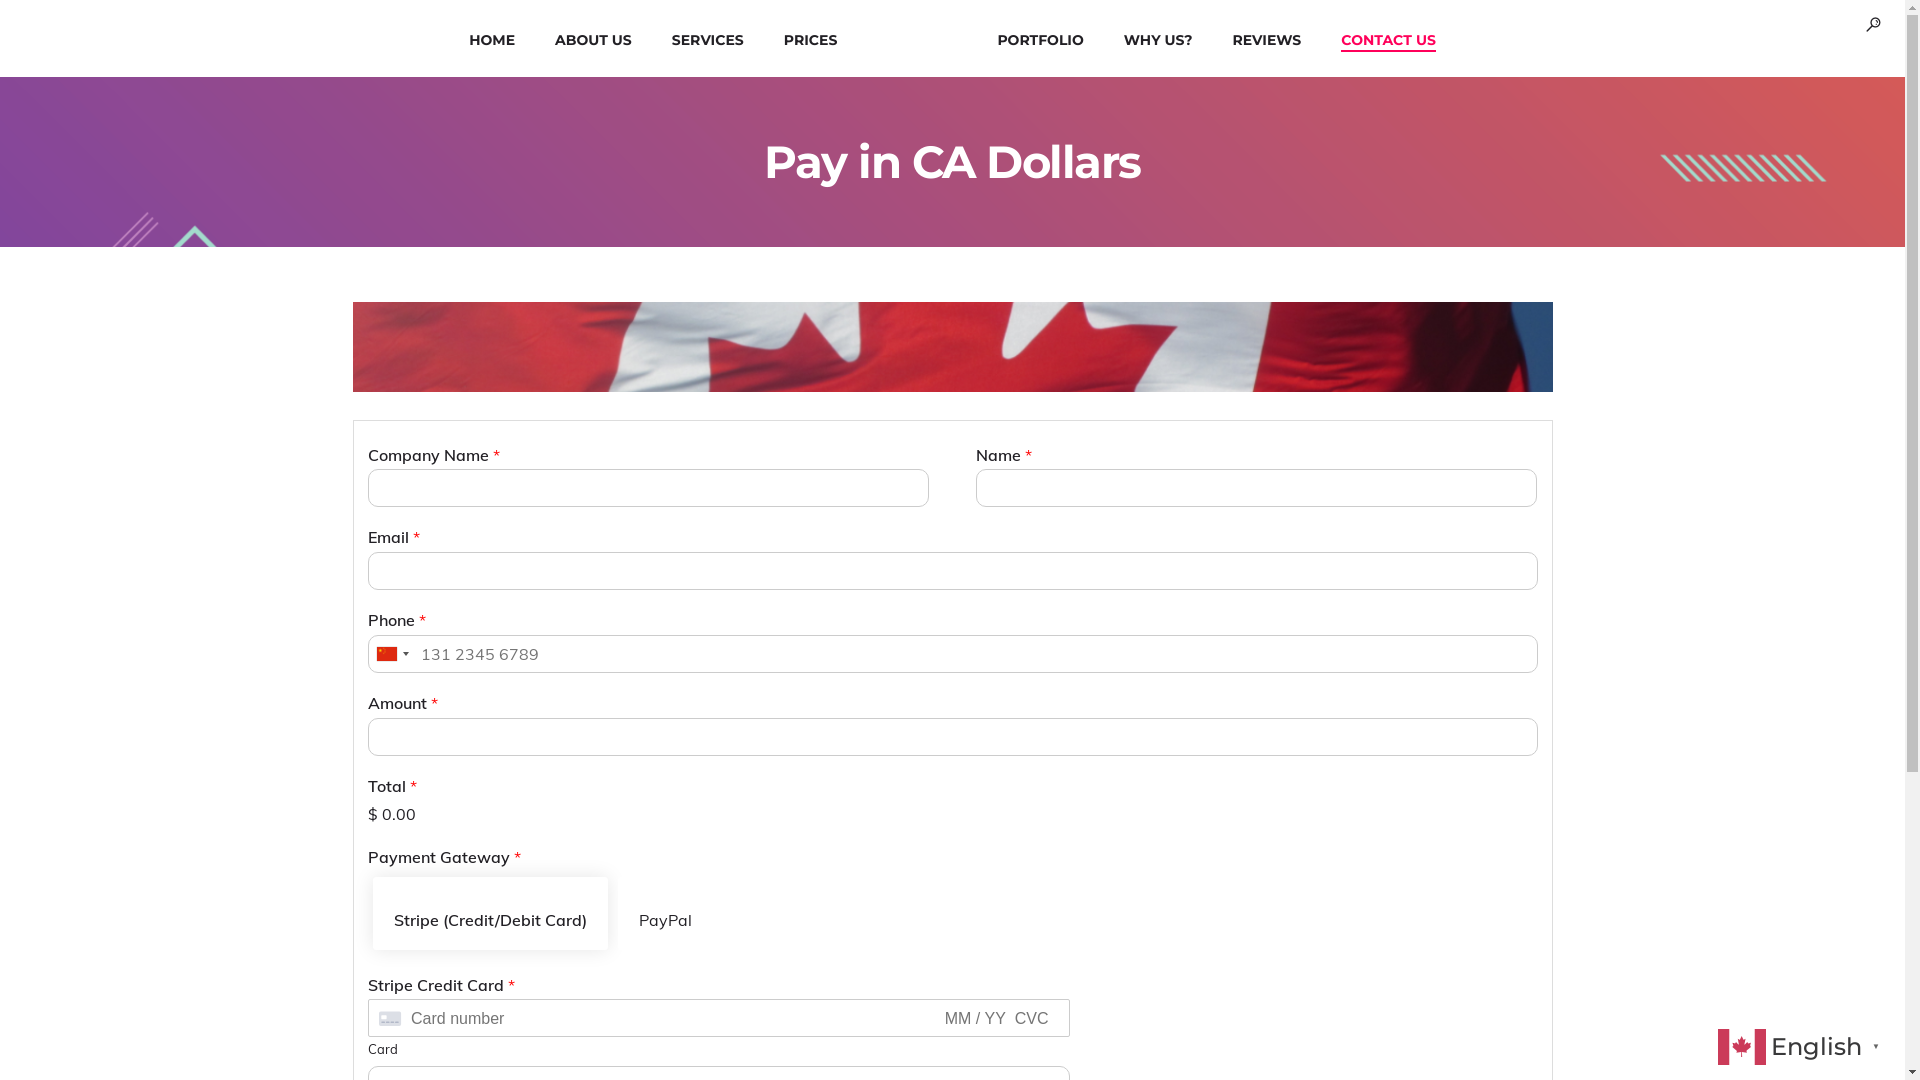 This screenshot has width=1920, height=1080. Describe the element at coordinates (1040, 38) in the screenshot. I see `PORTFOLIO` at that location.